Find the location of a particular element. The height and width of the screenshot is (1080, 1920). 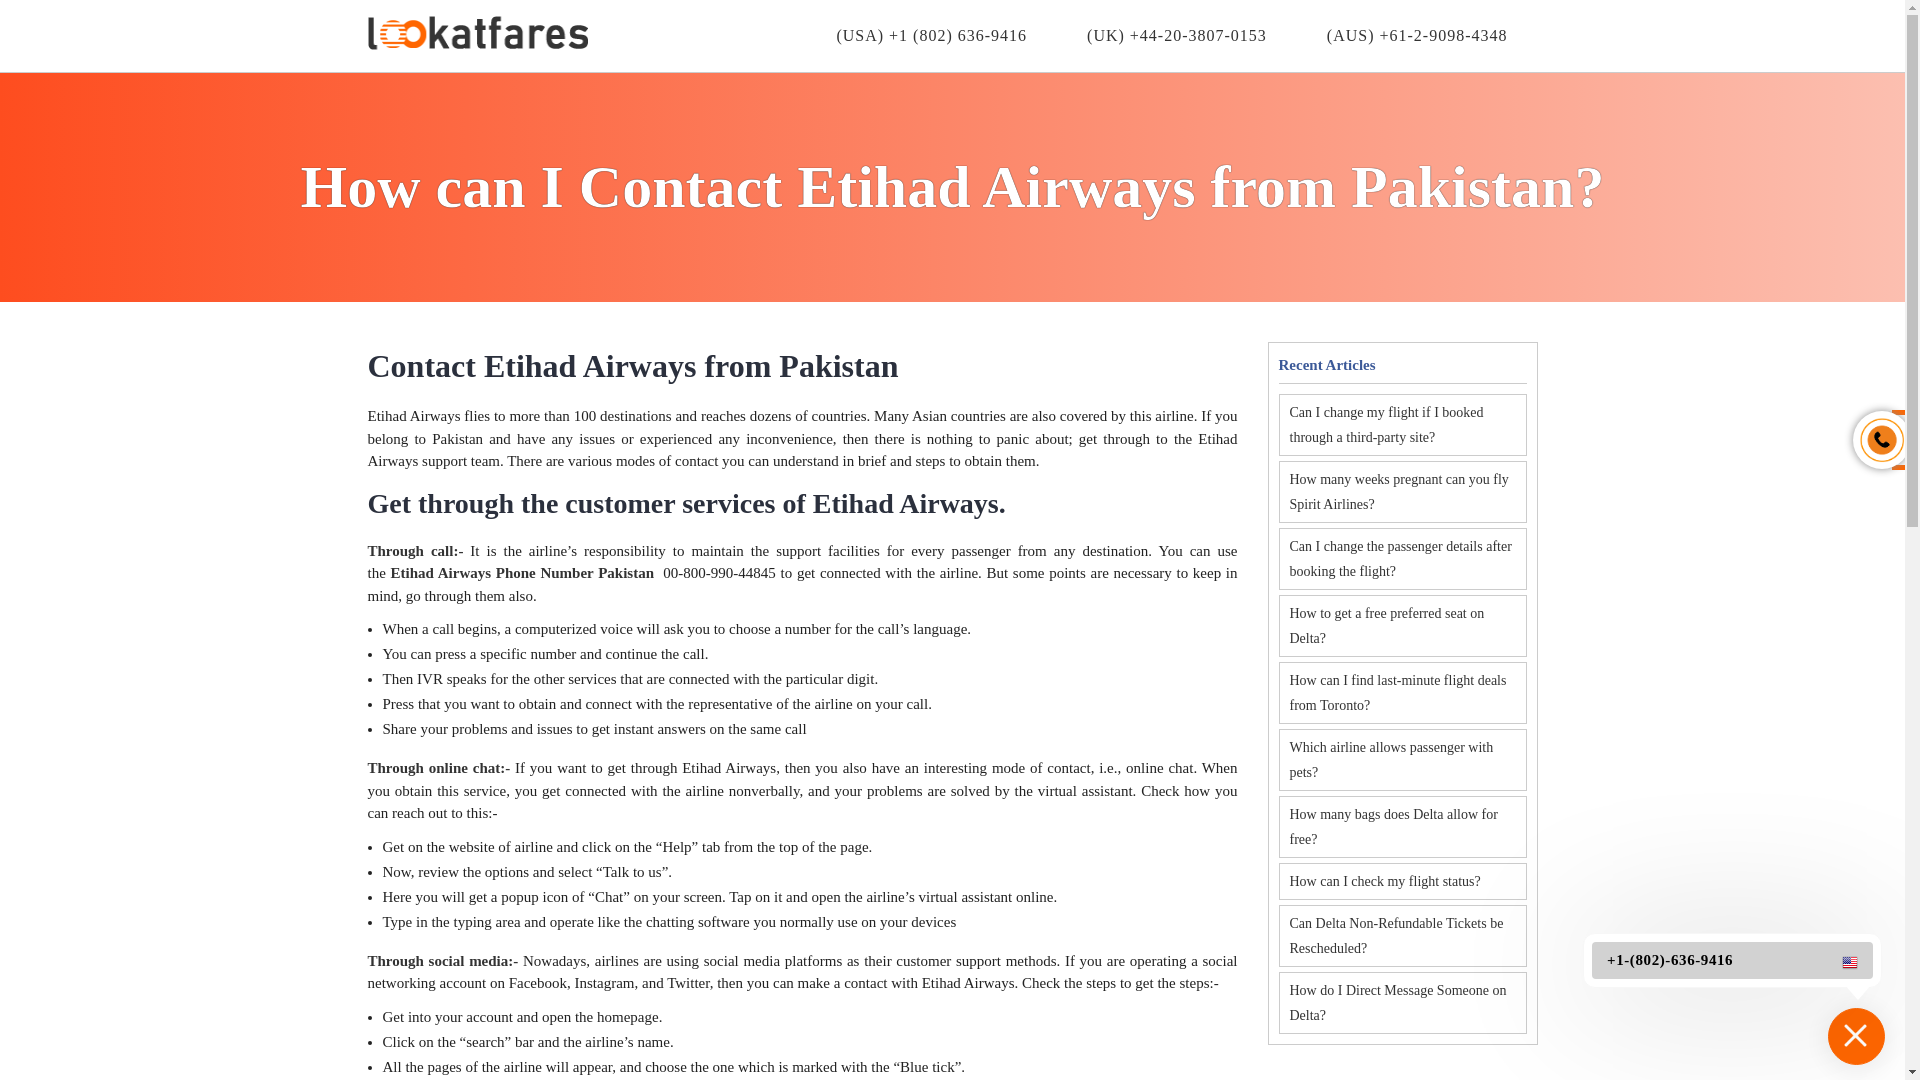

How can I find last-minute flight deals from Toronto? is located at coordinates (1402, 692).